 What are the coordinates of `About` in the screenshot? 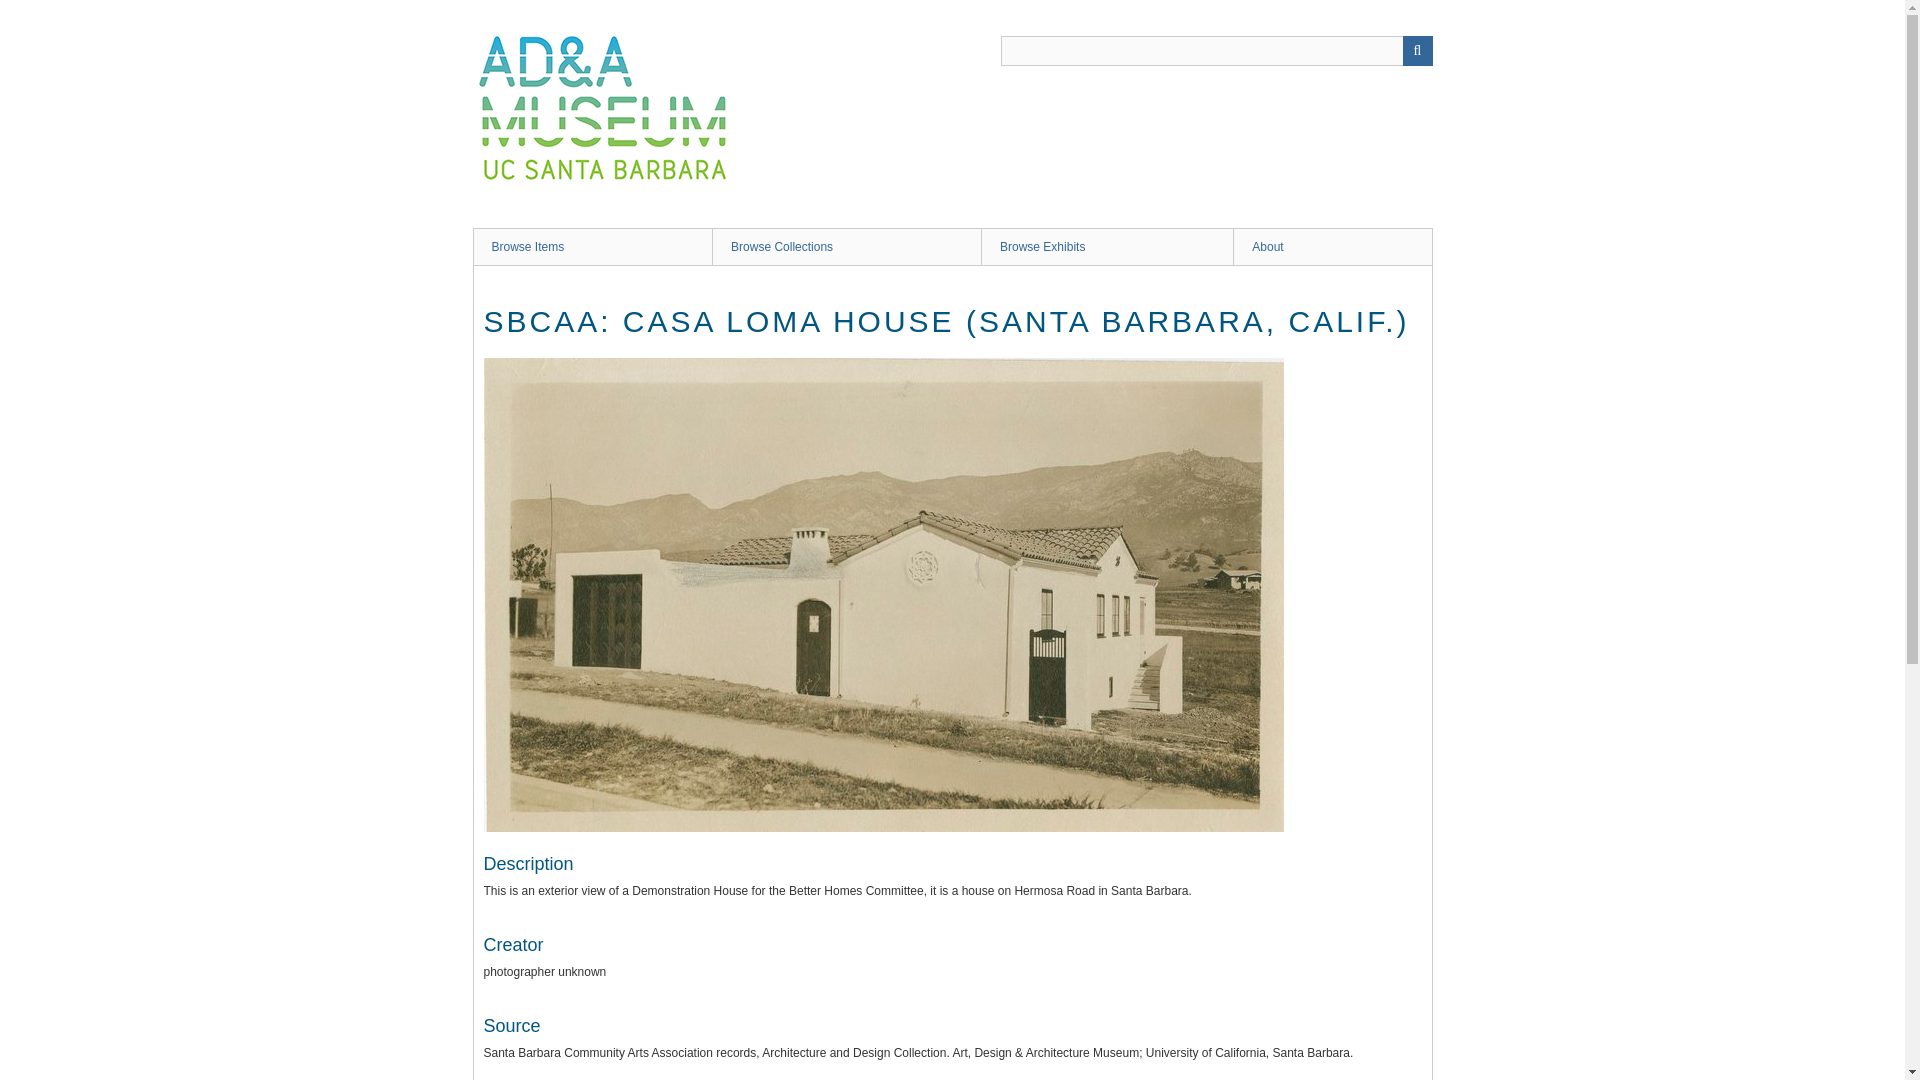 It's located at (1331, 246).